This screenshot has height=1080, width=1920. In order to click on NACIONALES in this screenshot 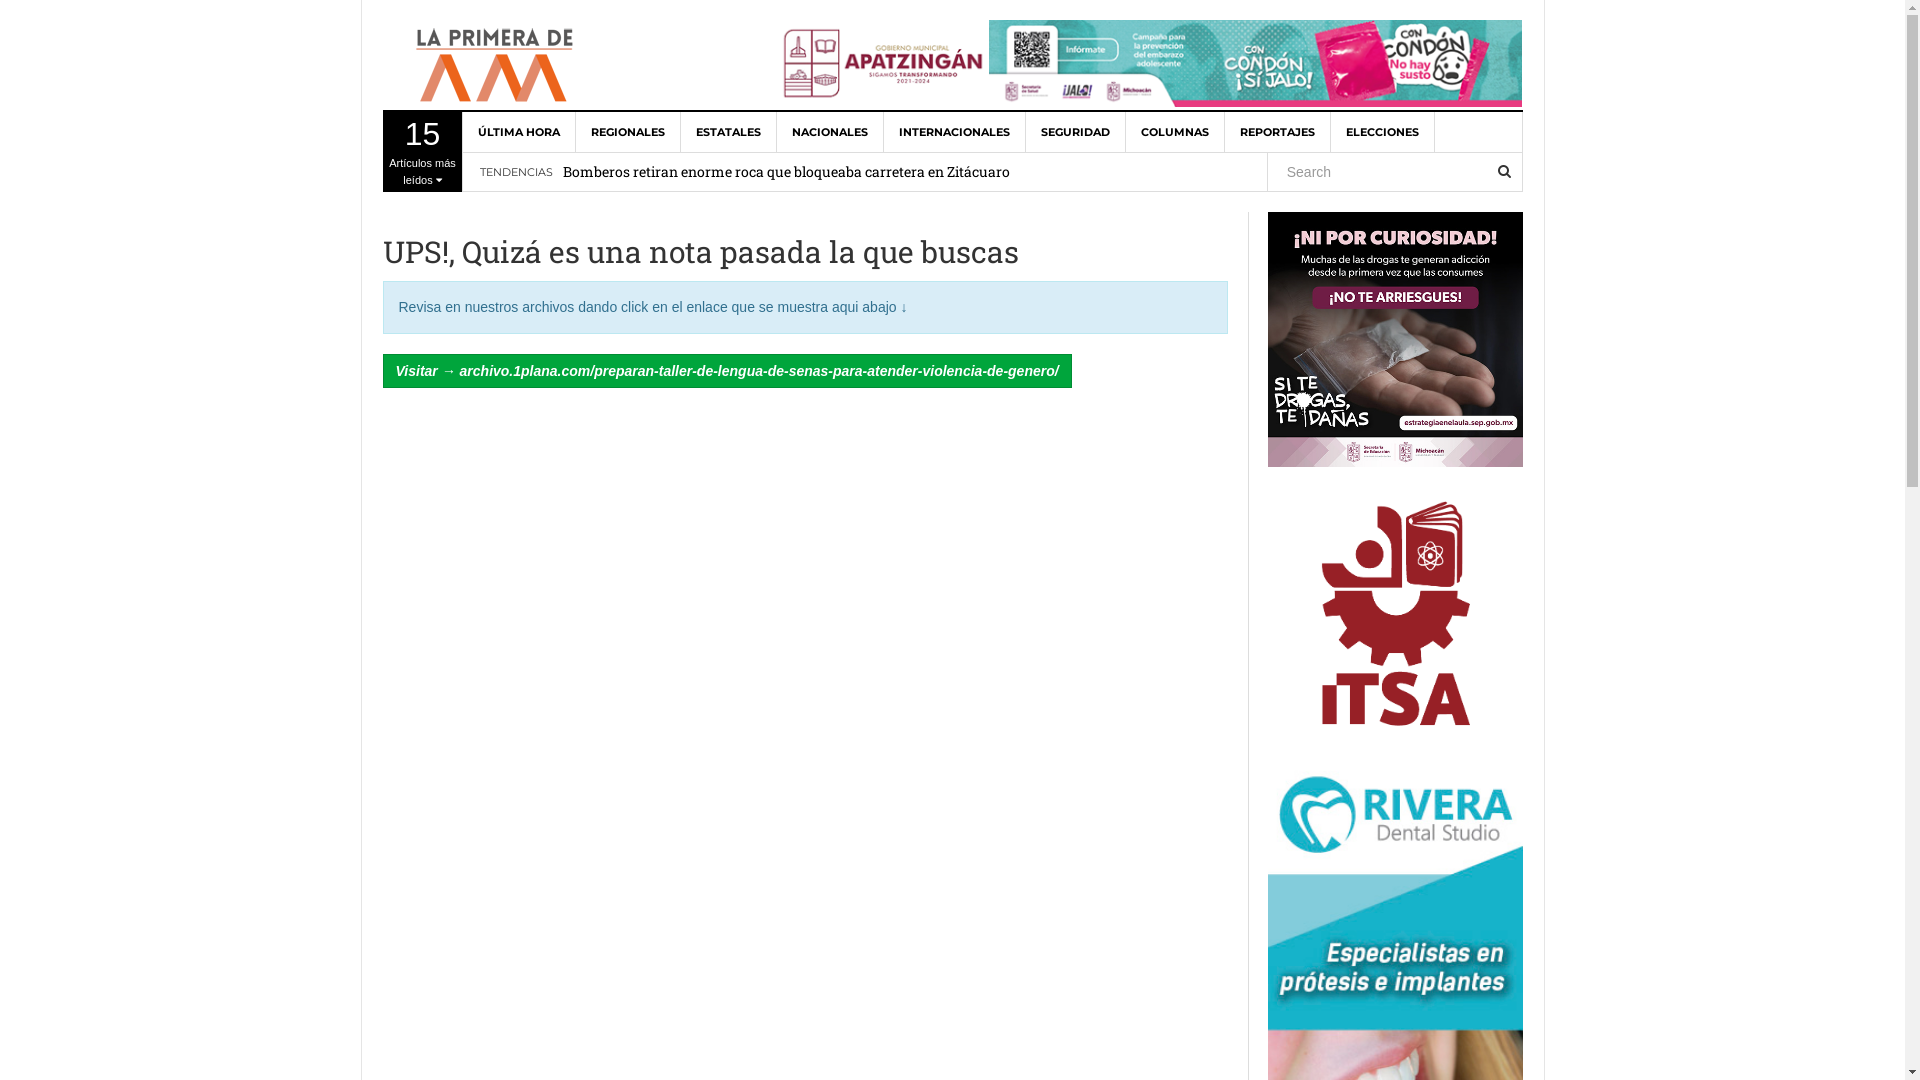, I will do `click(830, 132)`.